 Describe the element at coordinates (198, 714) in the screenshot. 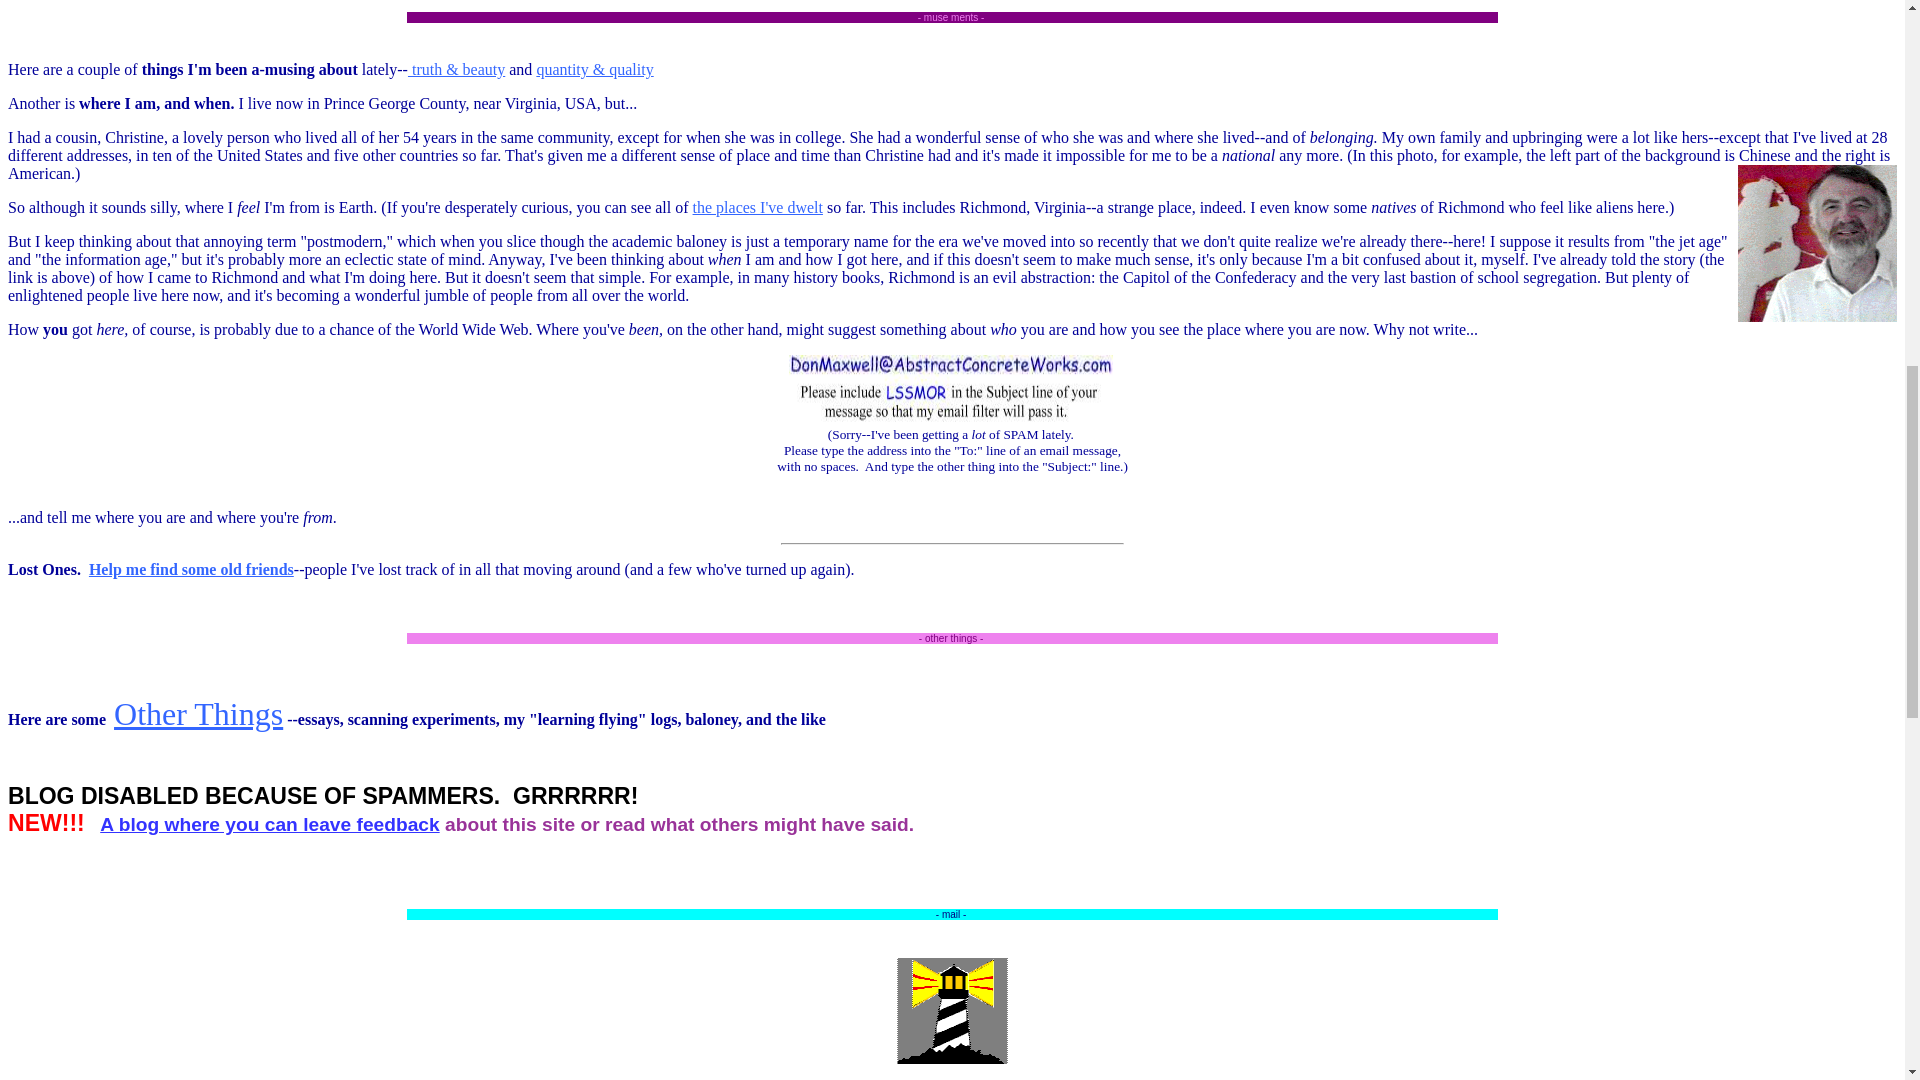

I see `Other Things` at that location.